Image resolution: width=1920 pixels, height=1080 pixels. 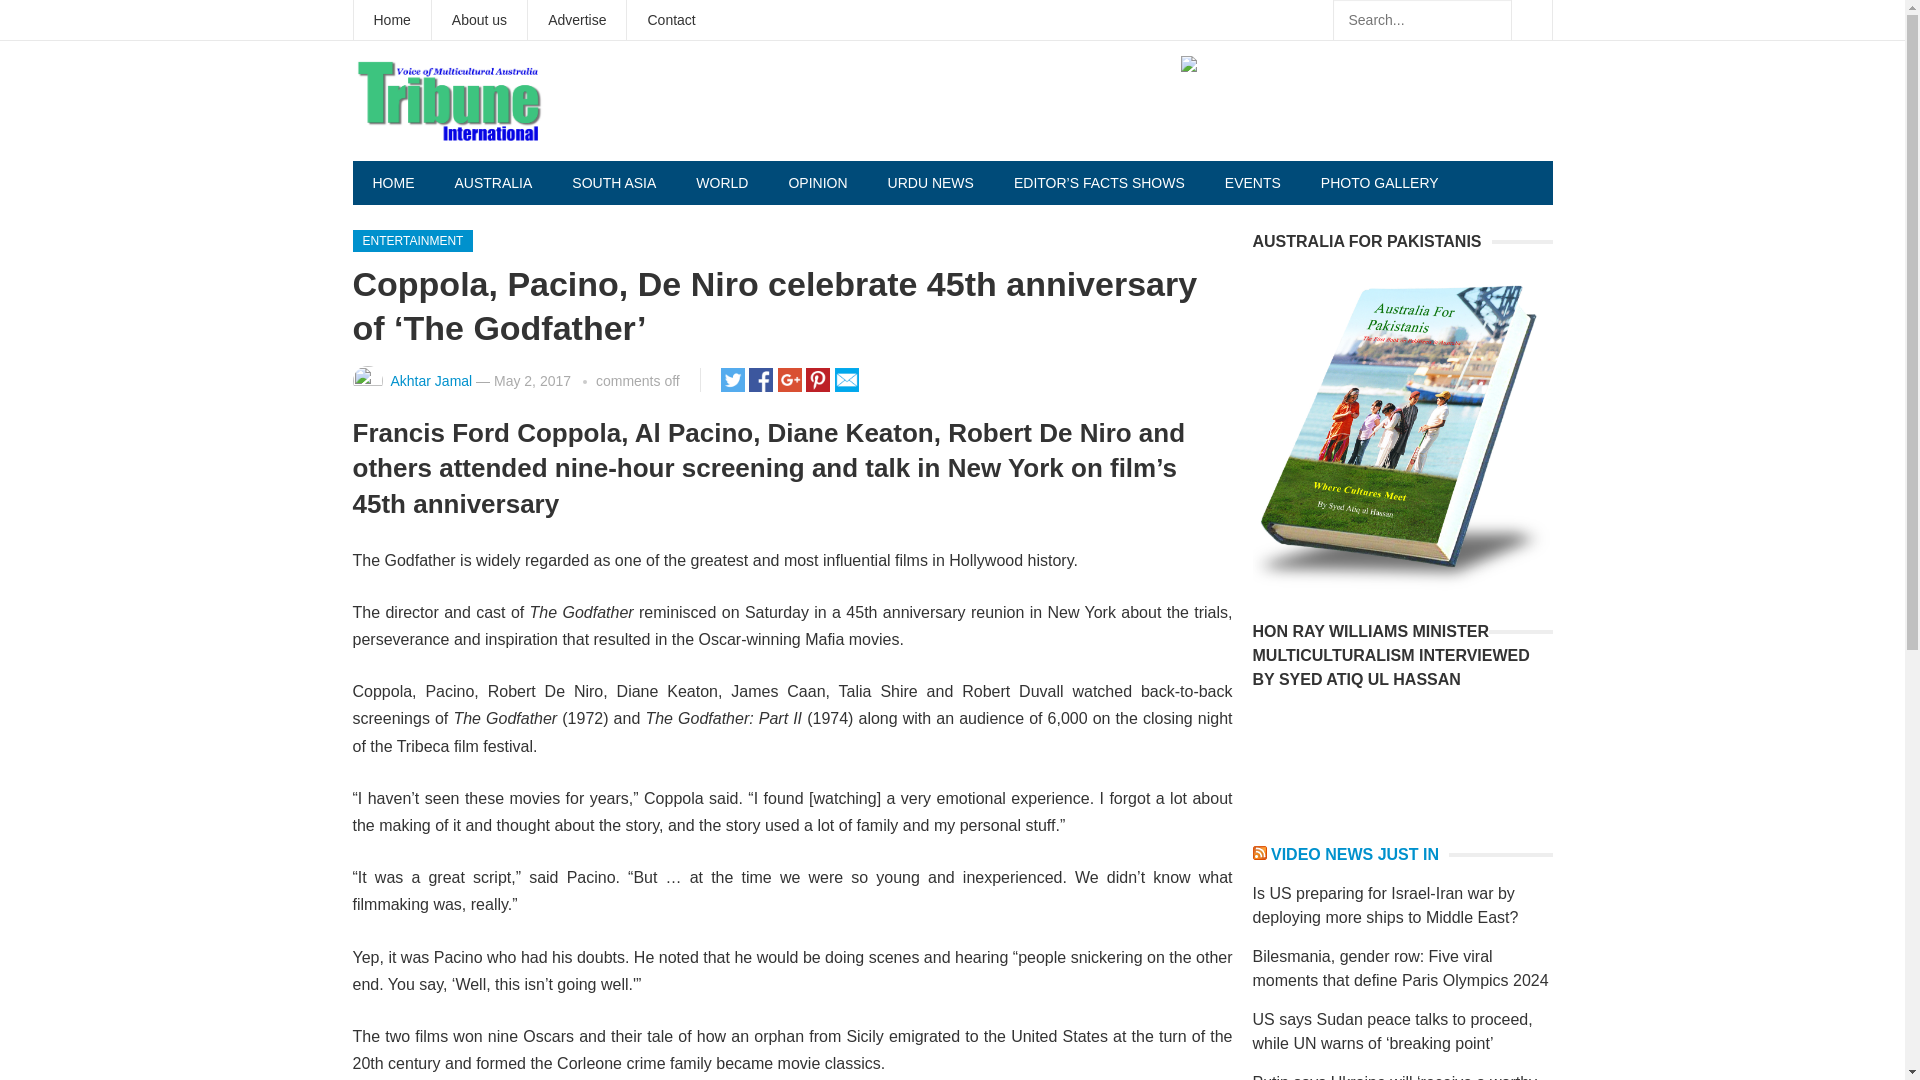 I want to click on PHOTO GALLERY, so click(x=1380, y=182).